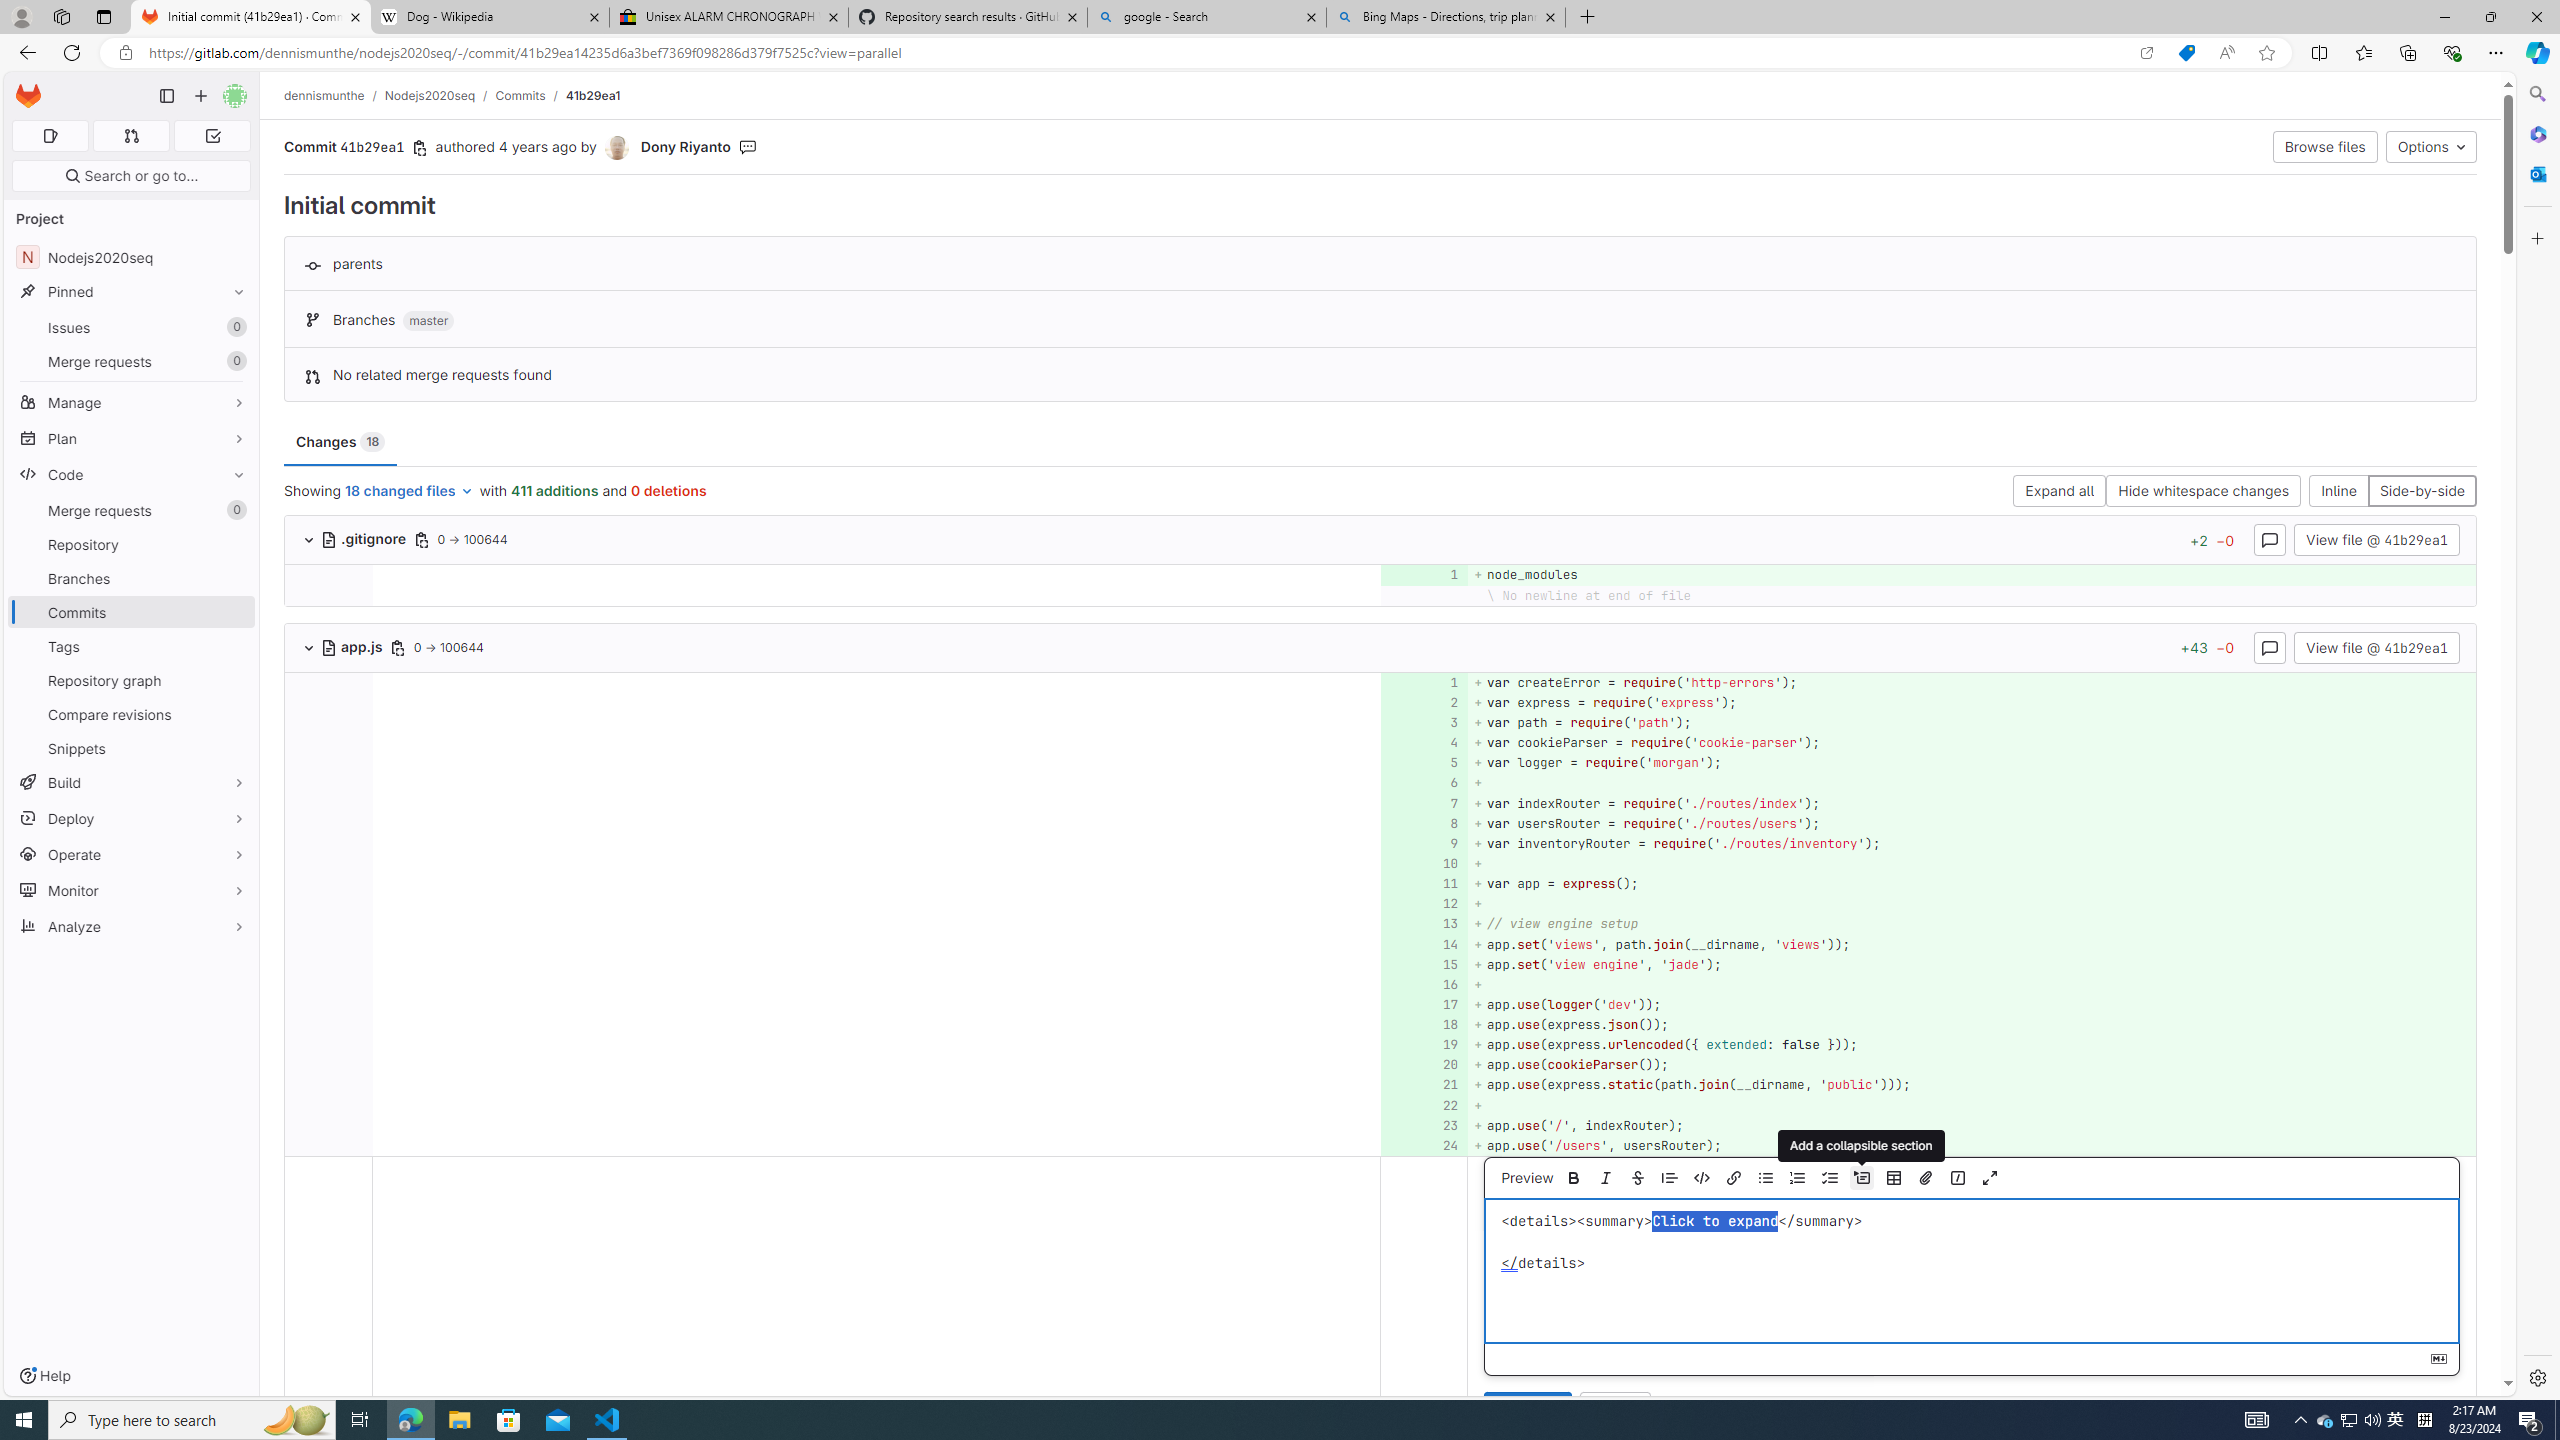 The height and width of the screenshot is (1440, 2560). What do you see at coordinates (420, 148) in the screenshot?
I see `Copy commit SHA` at bounding box center [420, 148].